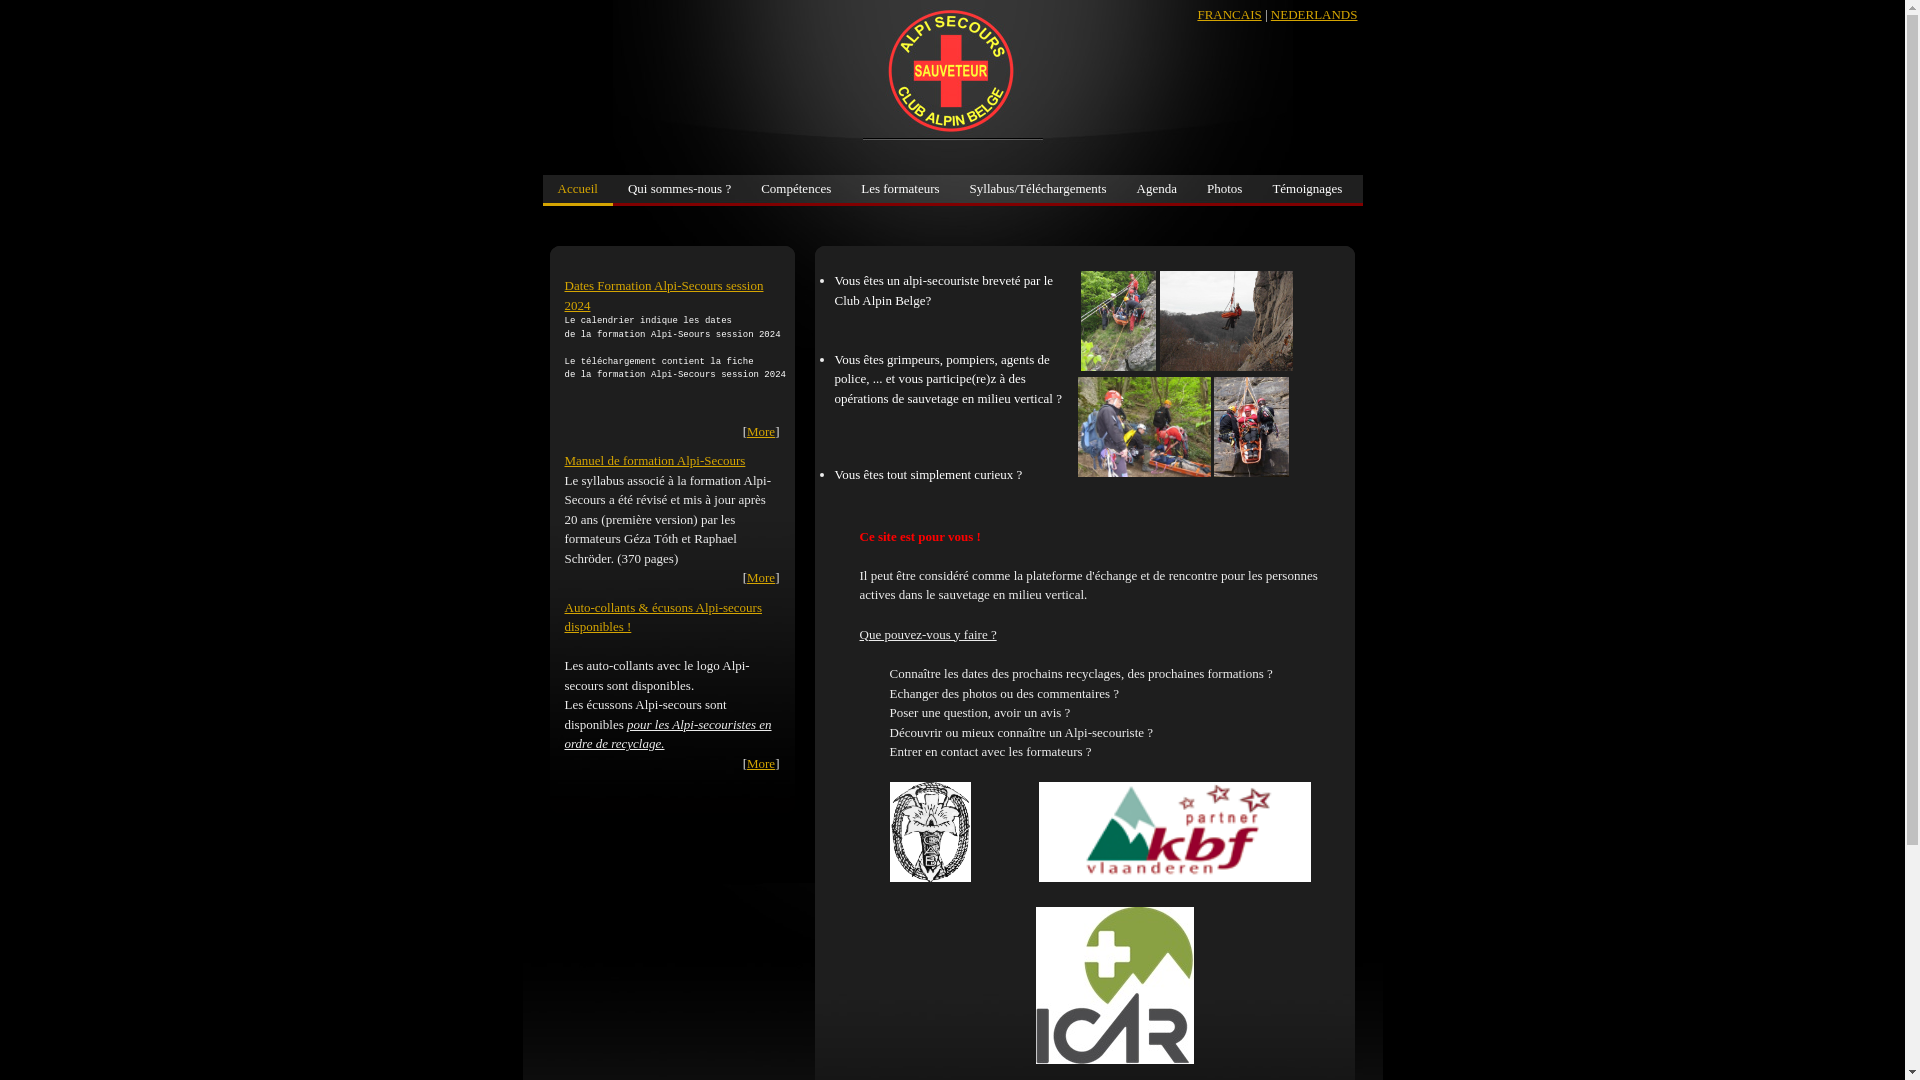  Describe the element at coordinates (761, 764) in the screenshot. I see `More` at that location.